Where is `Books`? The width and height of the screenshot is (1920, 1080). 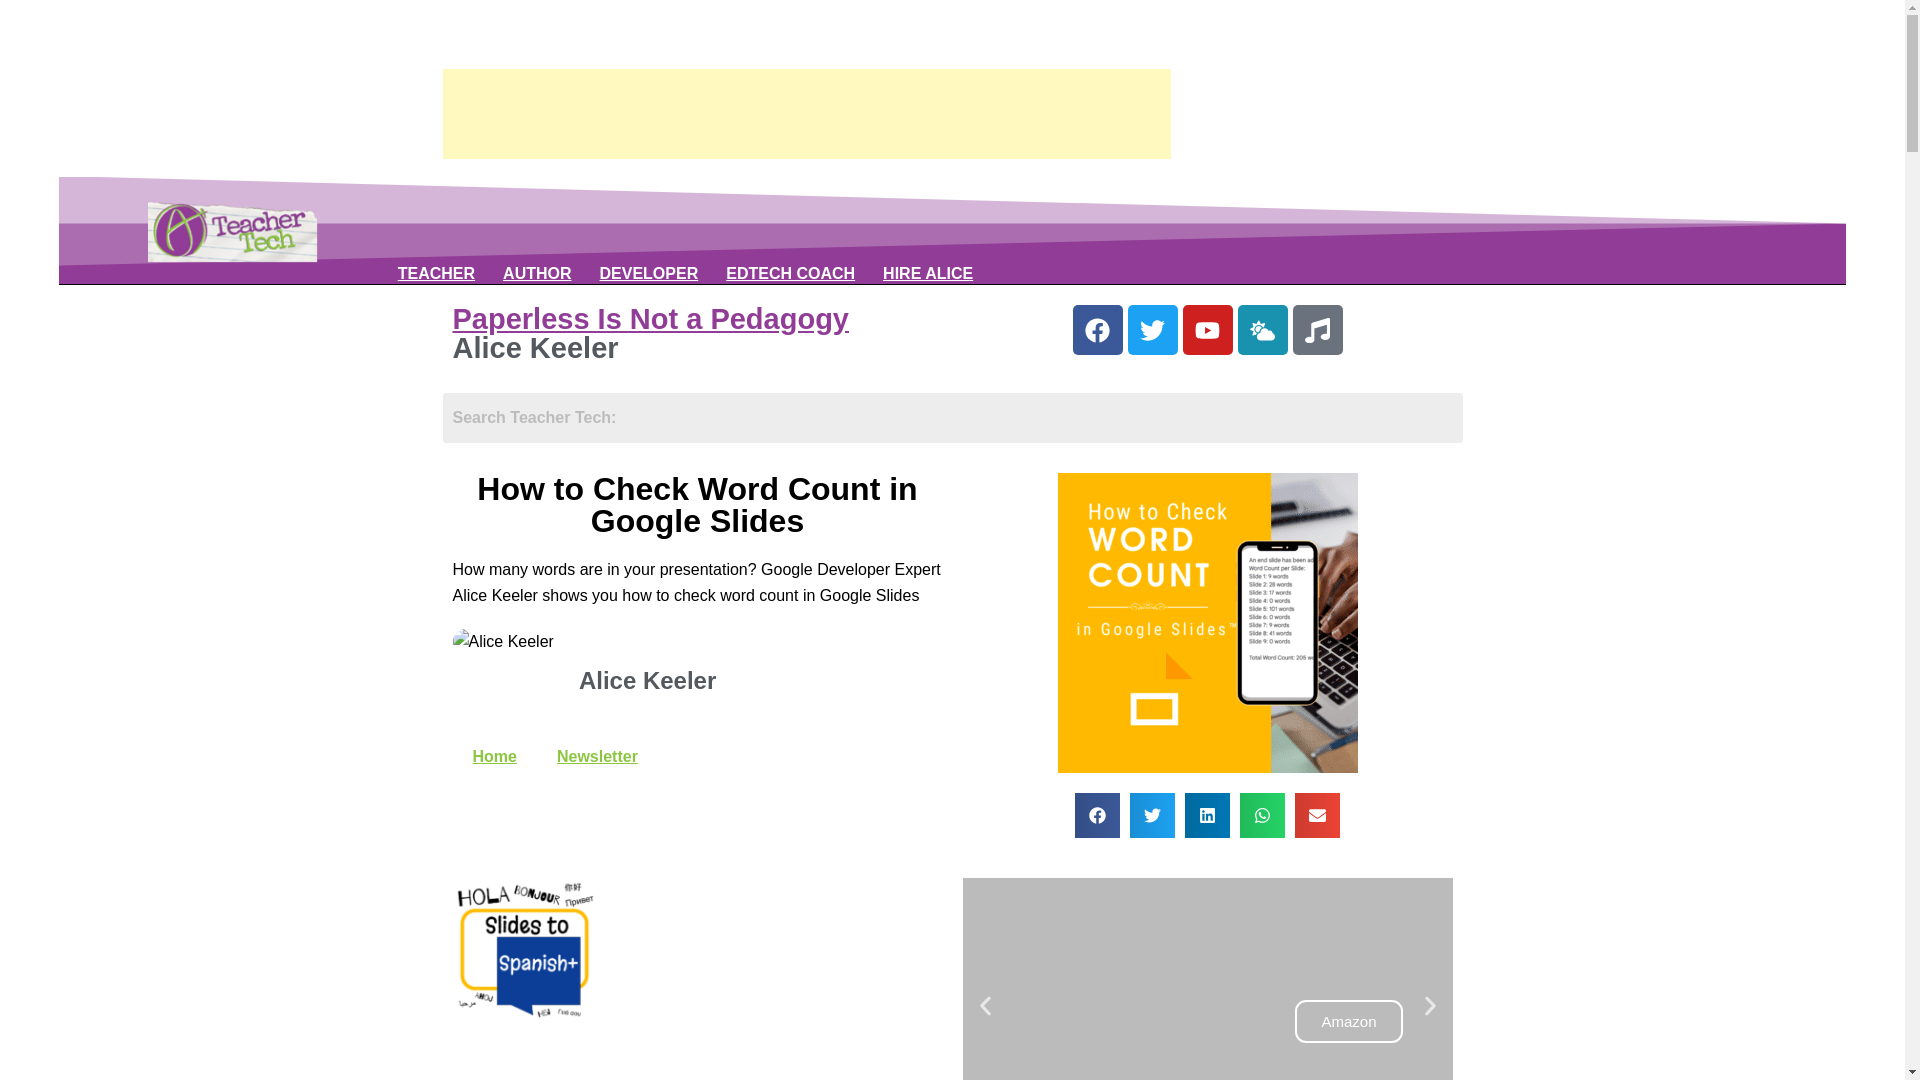
Books is located at coordinates (536, 274).